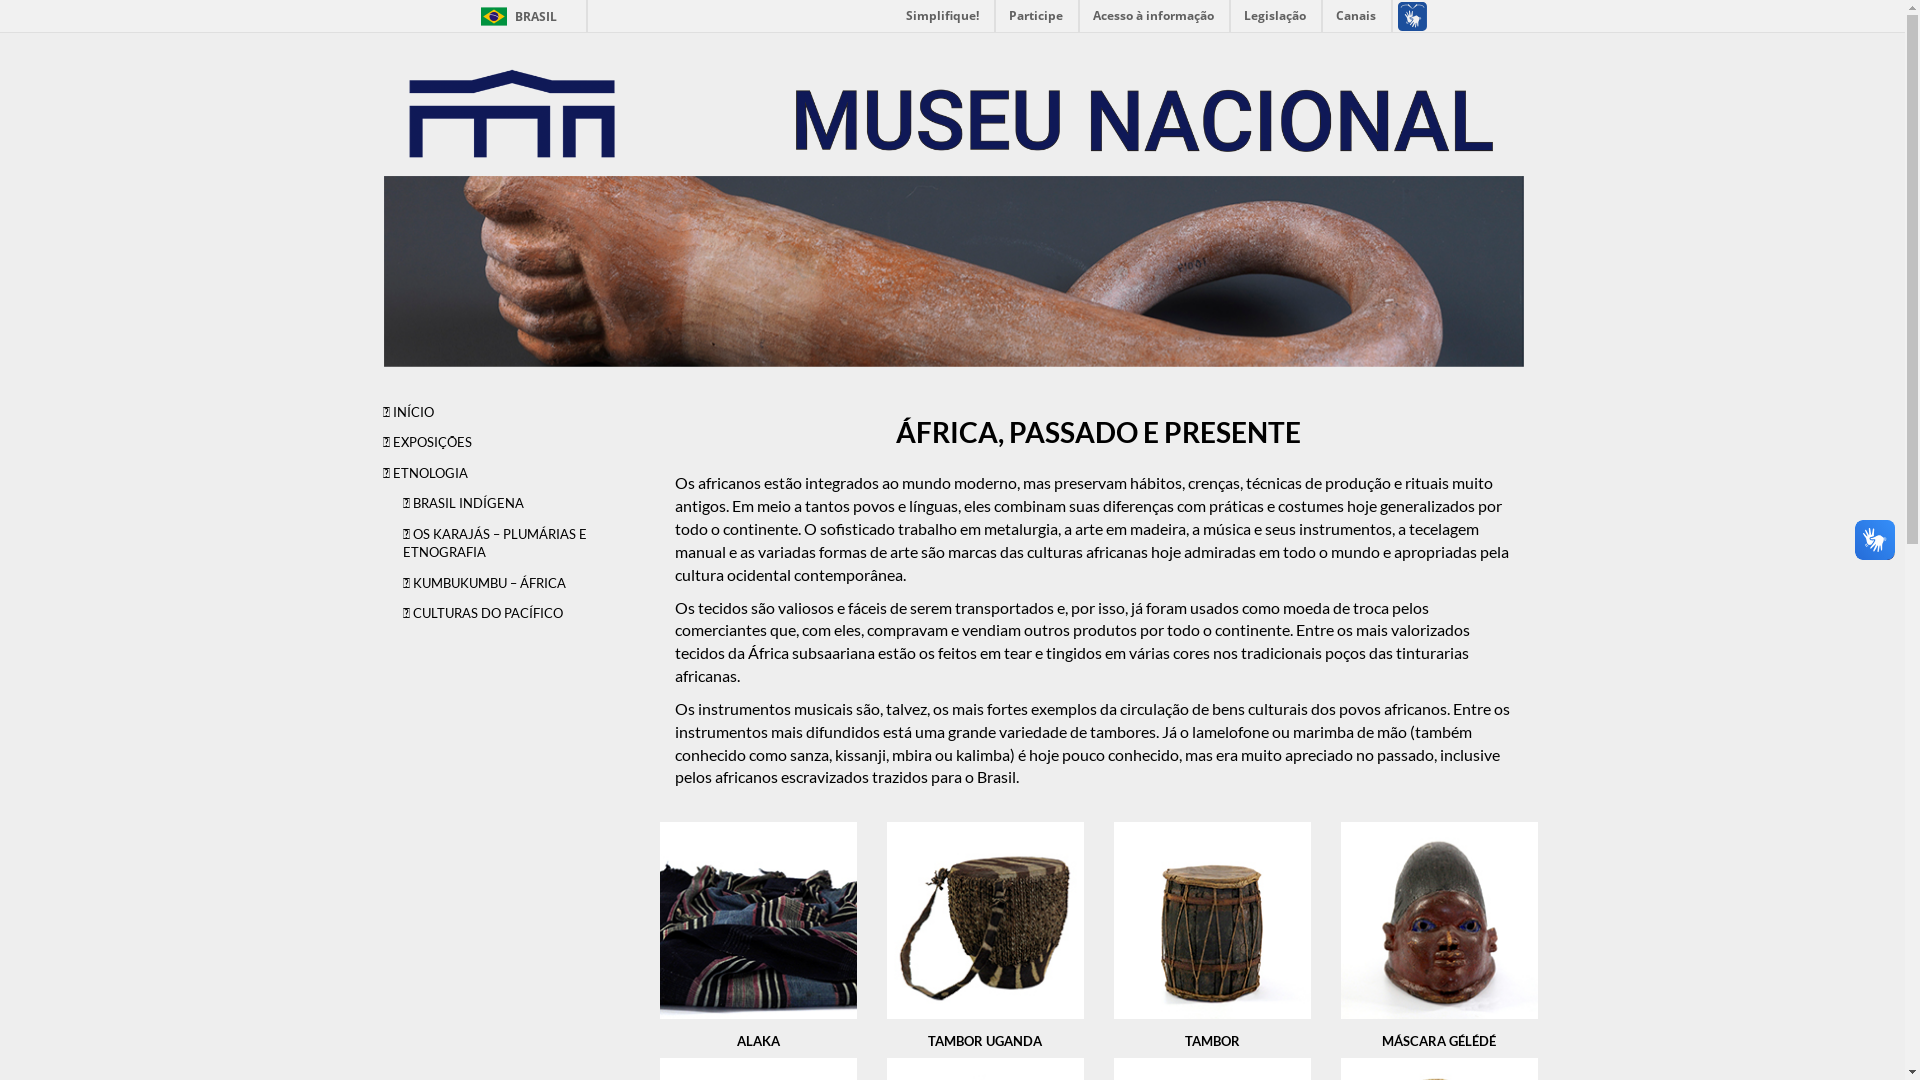 The height and width of the screenshot is (1080, 1920). Describe the element at coordinates (758, 935) in the screenshot. I see `ALAKA` at that location.